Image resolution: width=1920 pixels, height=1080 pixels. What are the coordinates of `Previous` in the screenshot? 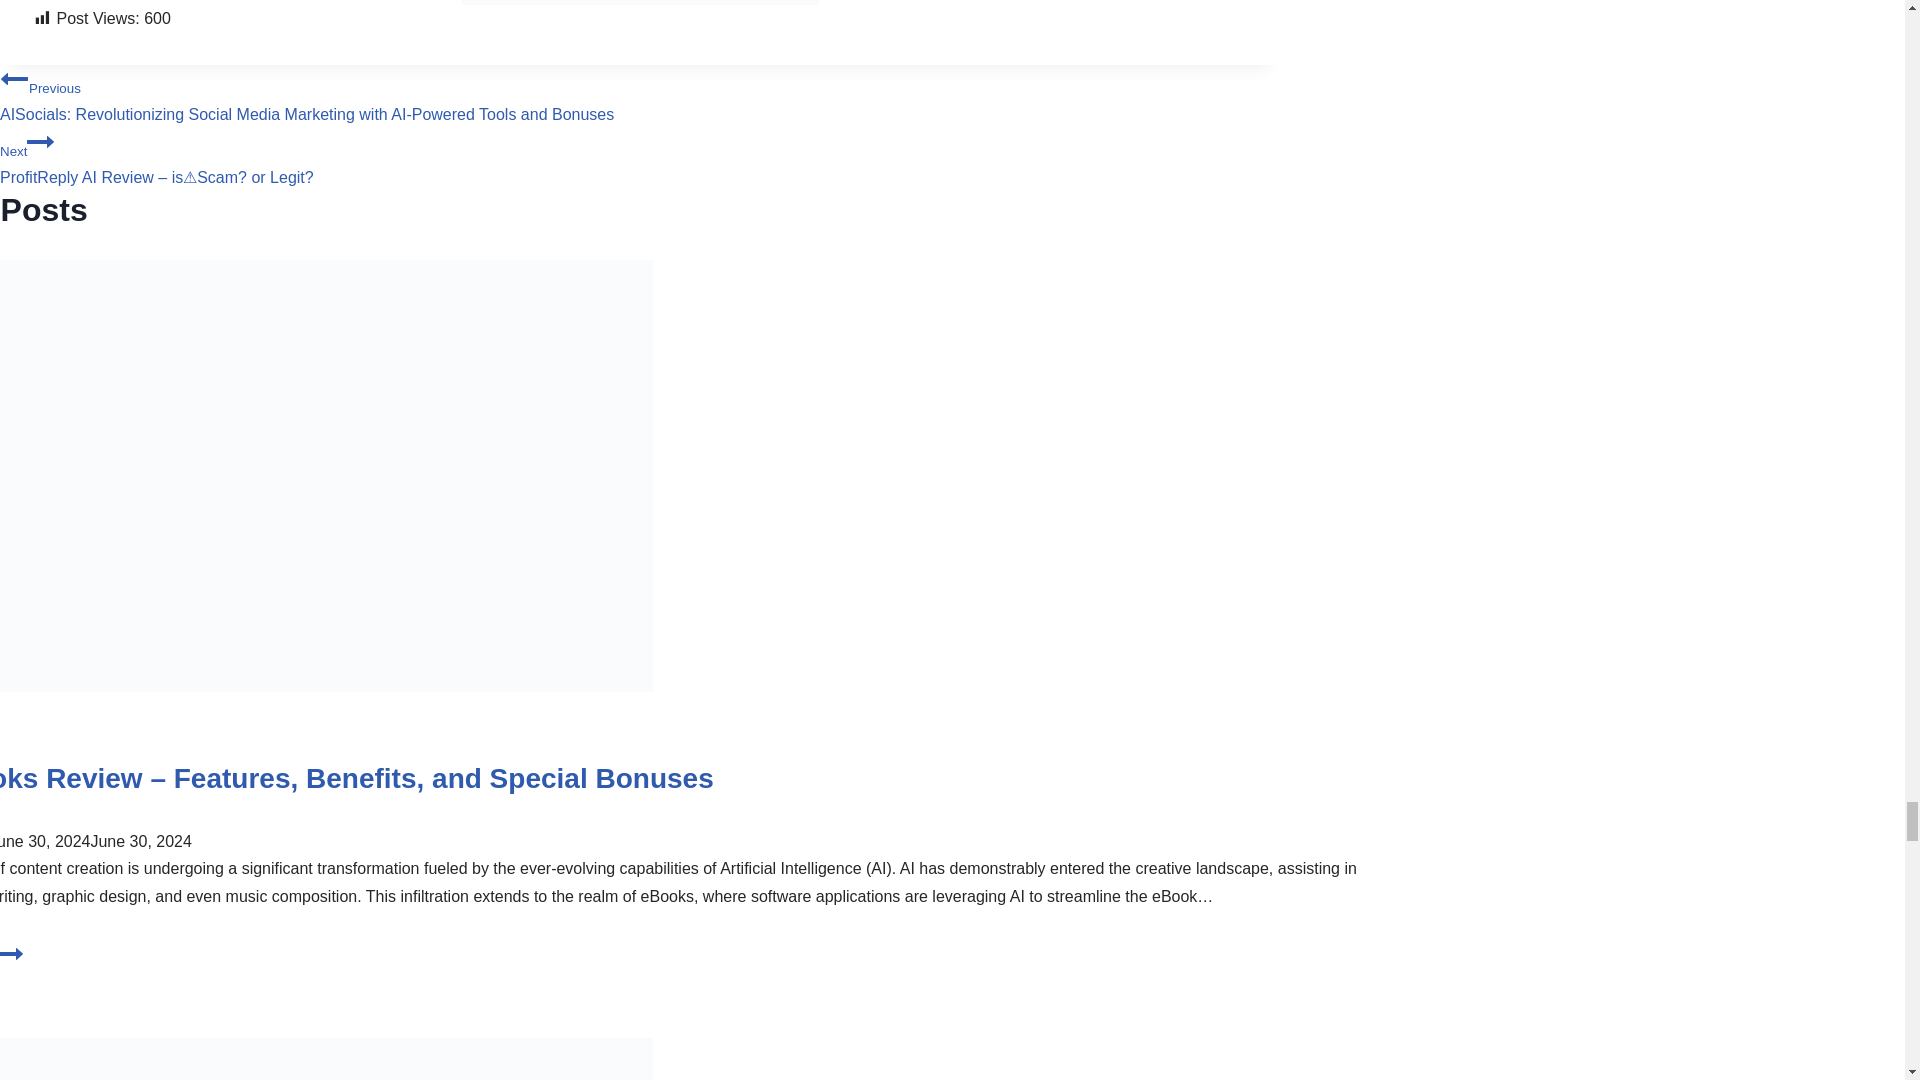 It's located at (12, 962).